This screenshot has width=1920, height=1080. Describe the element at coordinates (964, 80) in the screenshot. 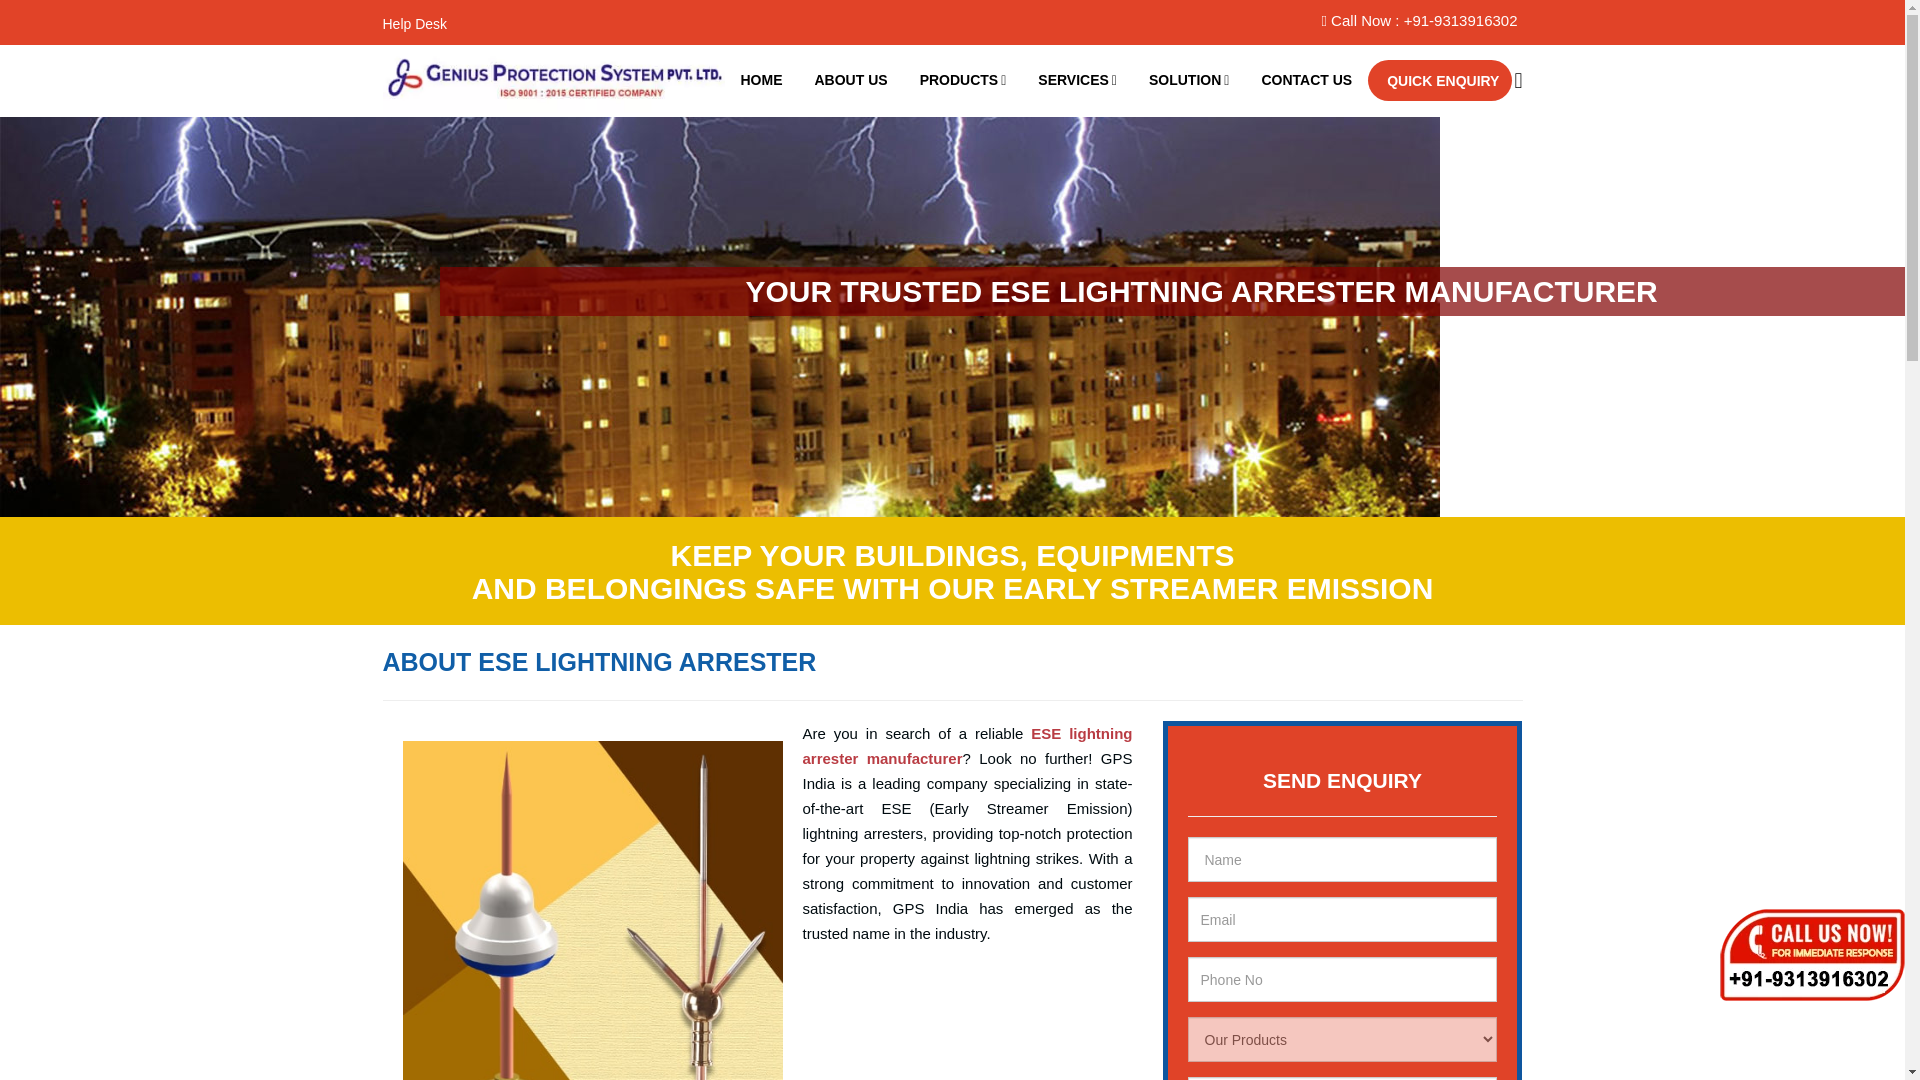

I see `PRODUCTS` at that location.